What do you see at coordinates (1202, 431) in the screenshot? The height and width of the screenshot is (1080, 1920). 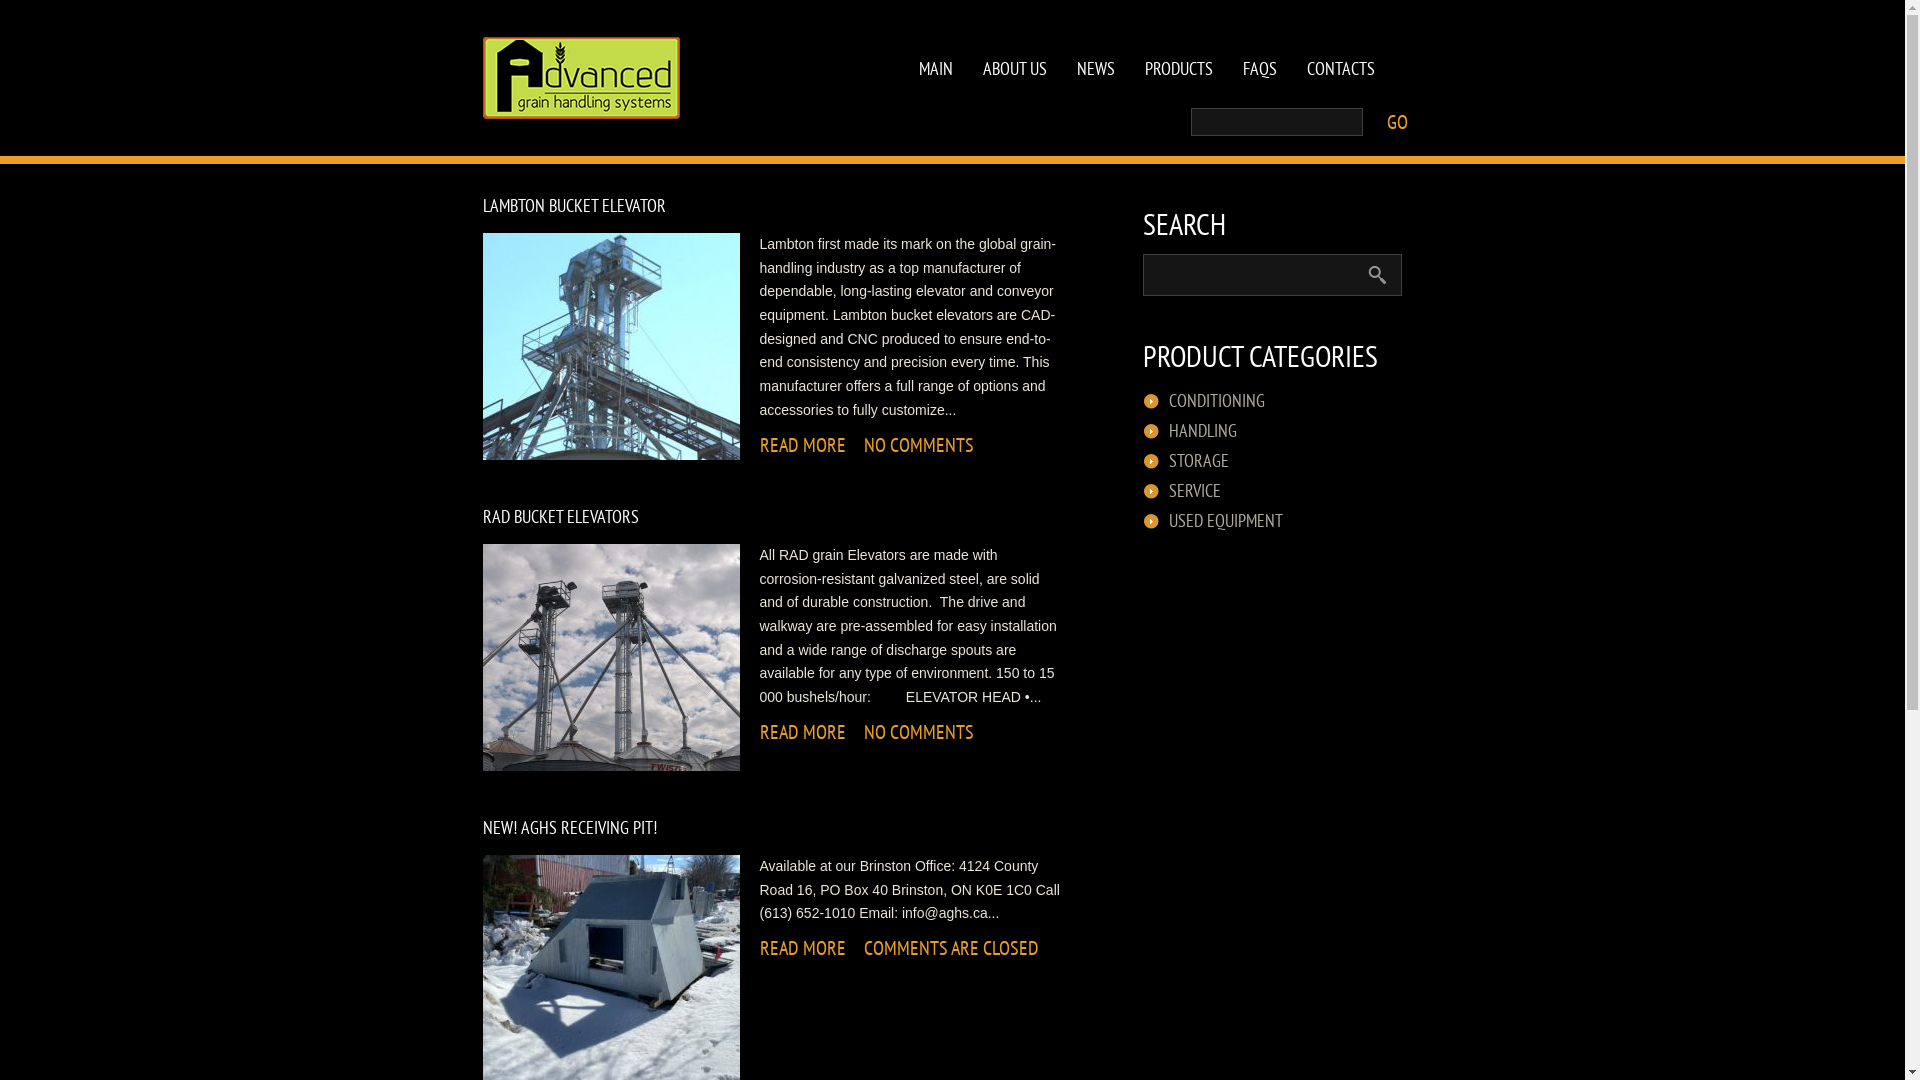 I see `HANDLING` at bounding box center [1202, 431].